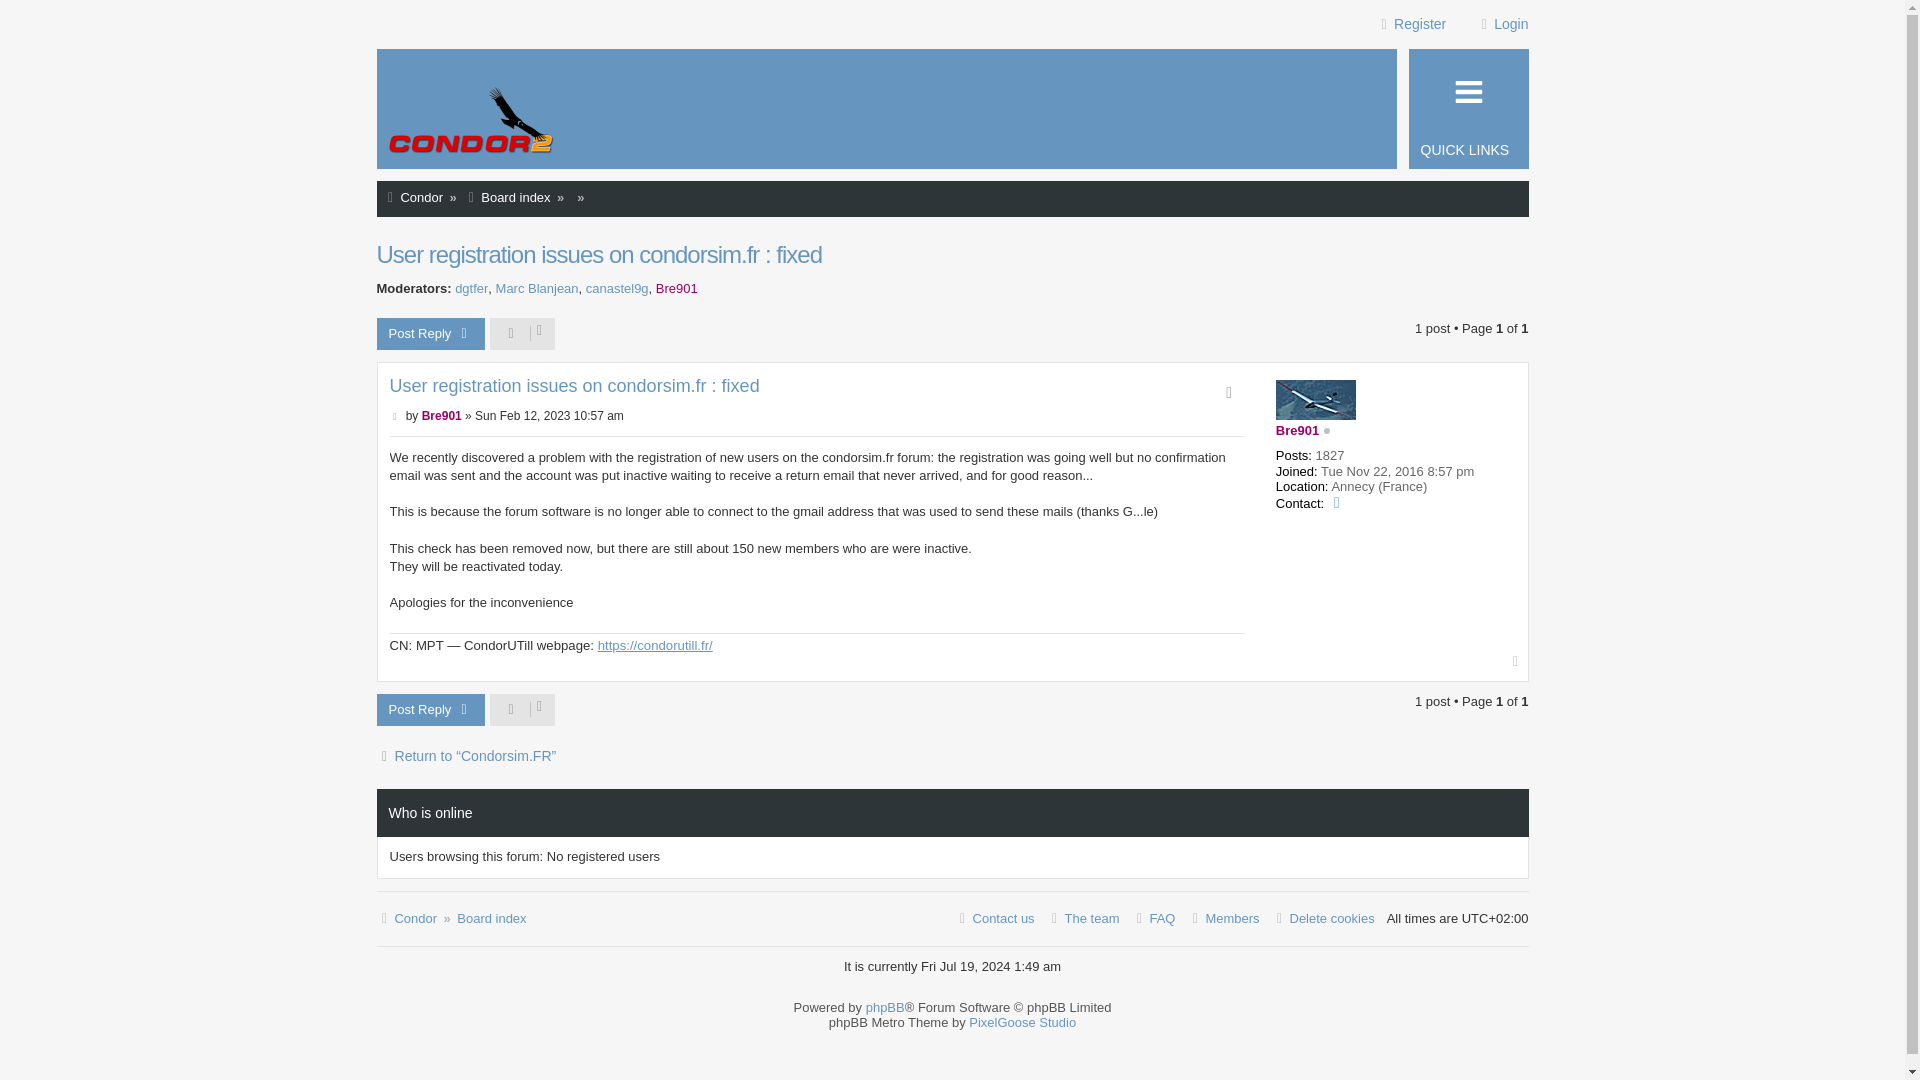  What do you see at coordinates (1492, 24) in the screenshot?
I see `Login` at bounding box center [1492, 24].